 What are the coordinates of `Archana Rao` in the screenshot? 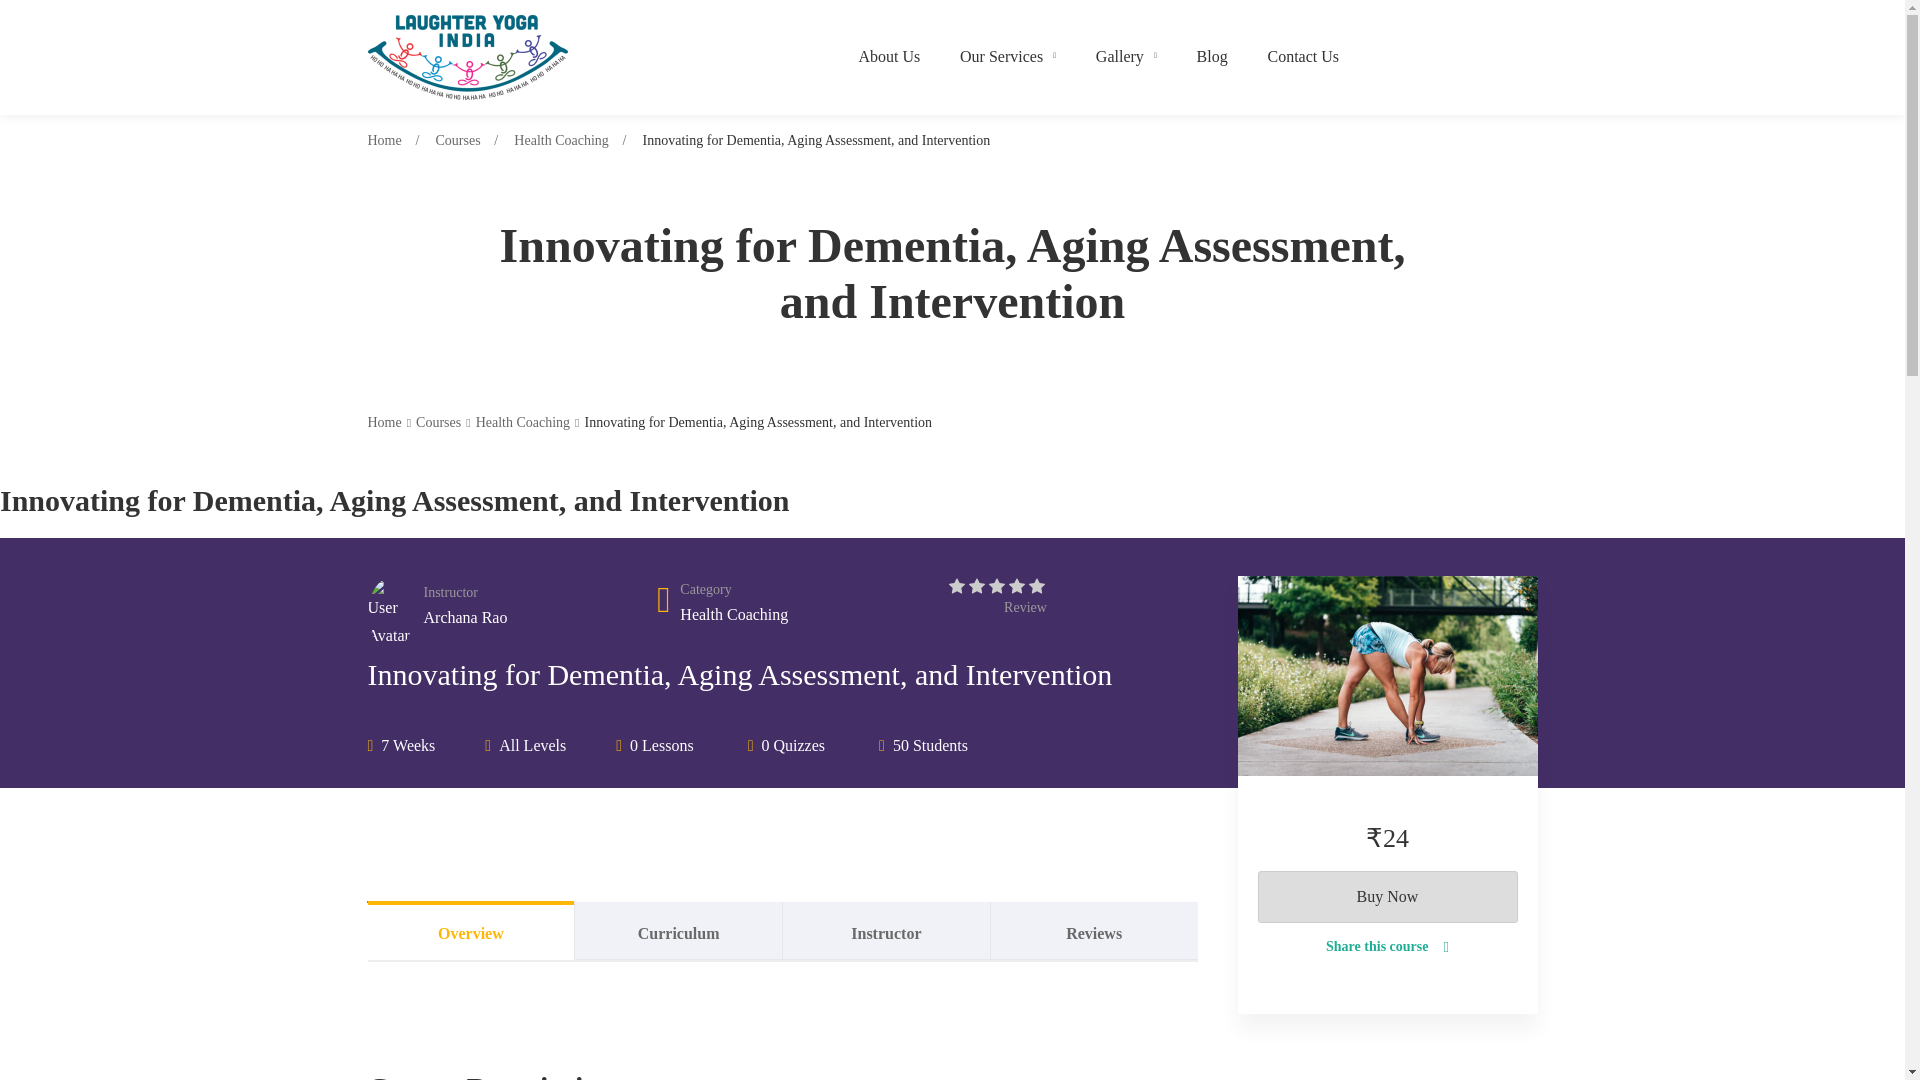 It's located at (468, 616).